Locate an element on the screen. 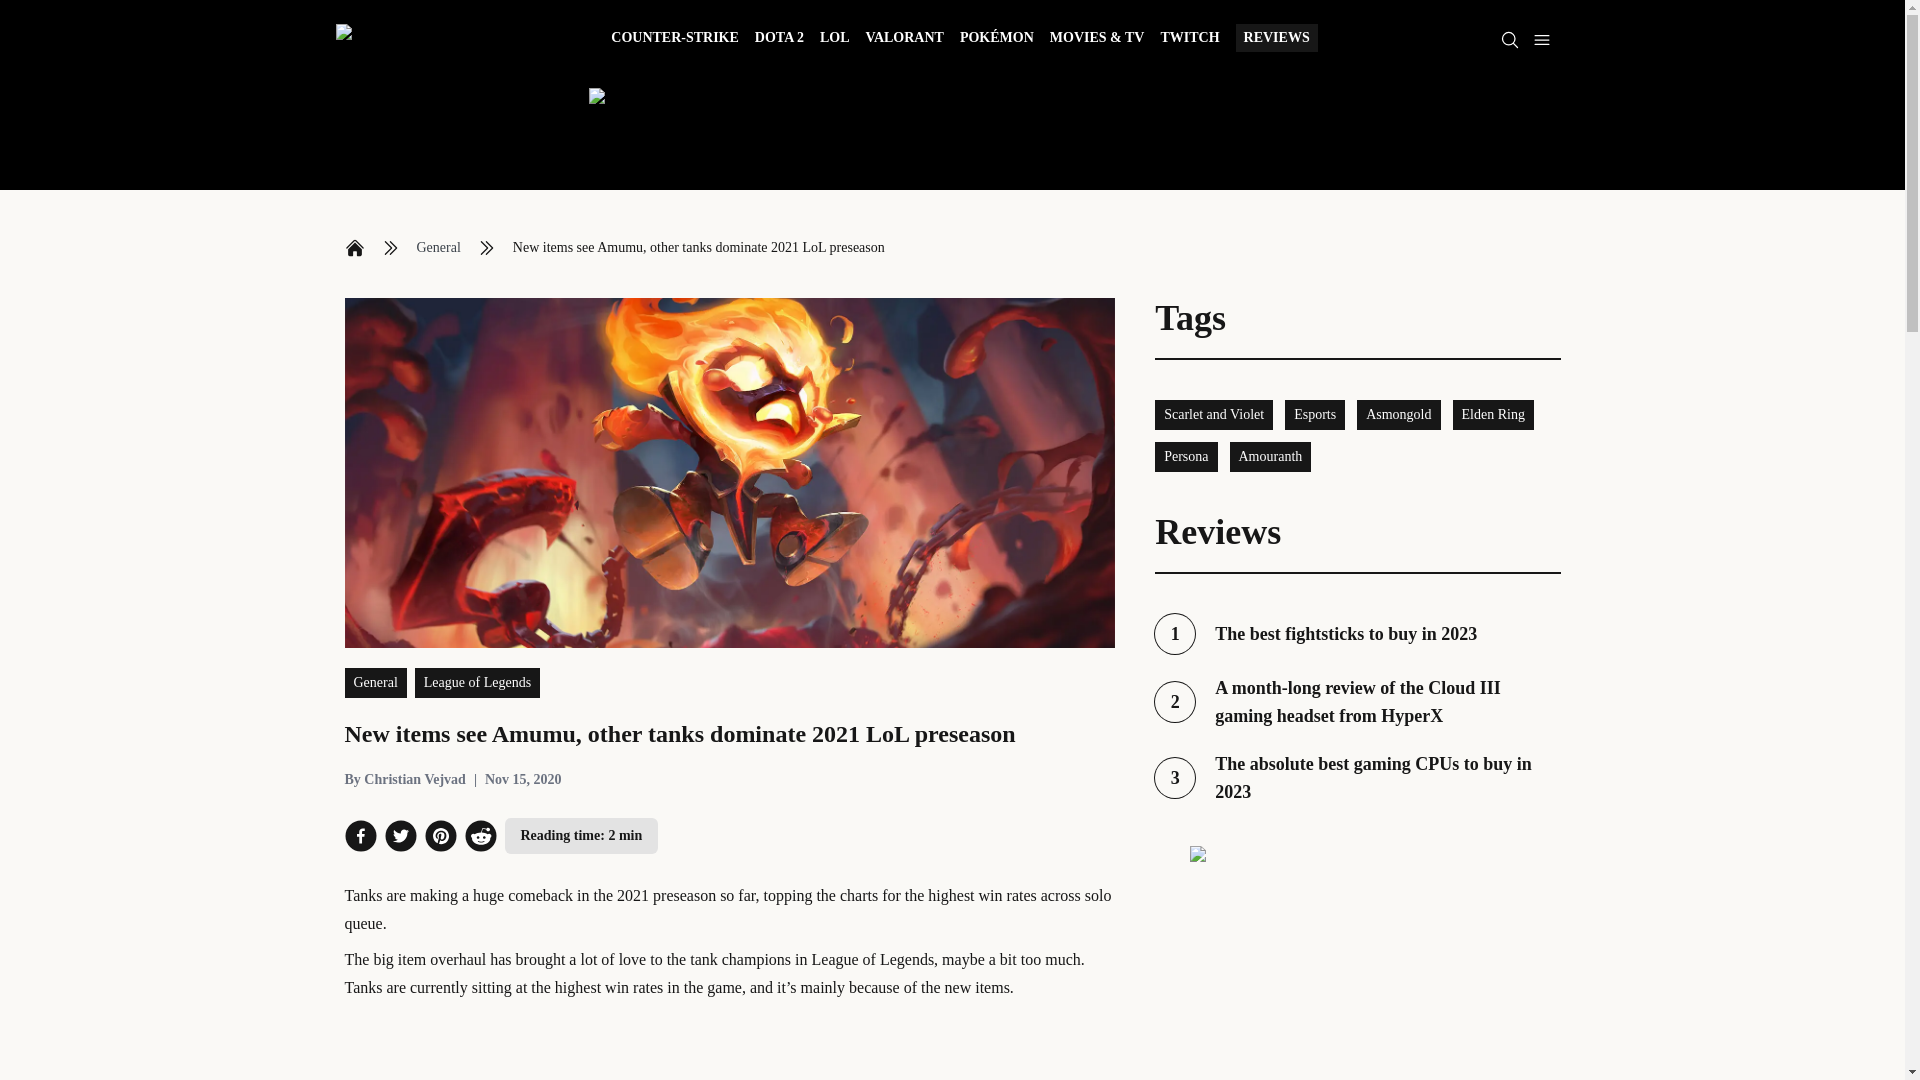  Amouranth is located at coordinates (1270, 456).